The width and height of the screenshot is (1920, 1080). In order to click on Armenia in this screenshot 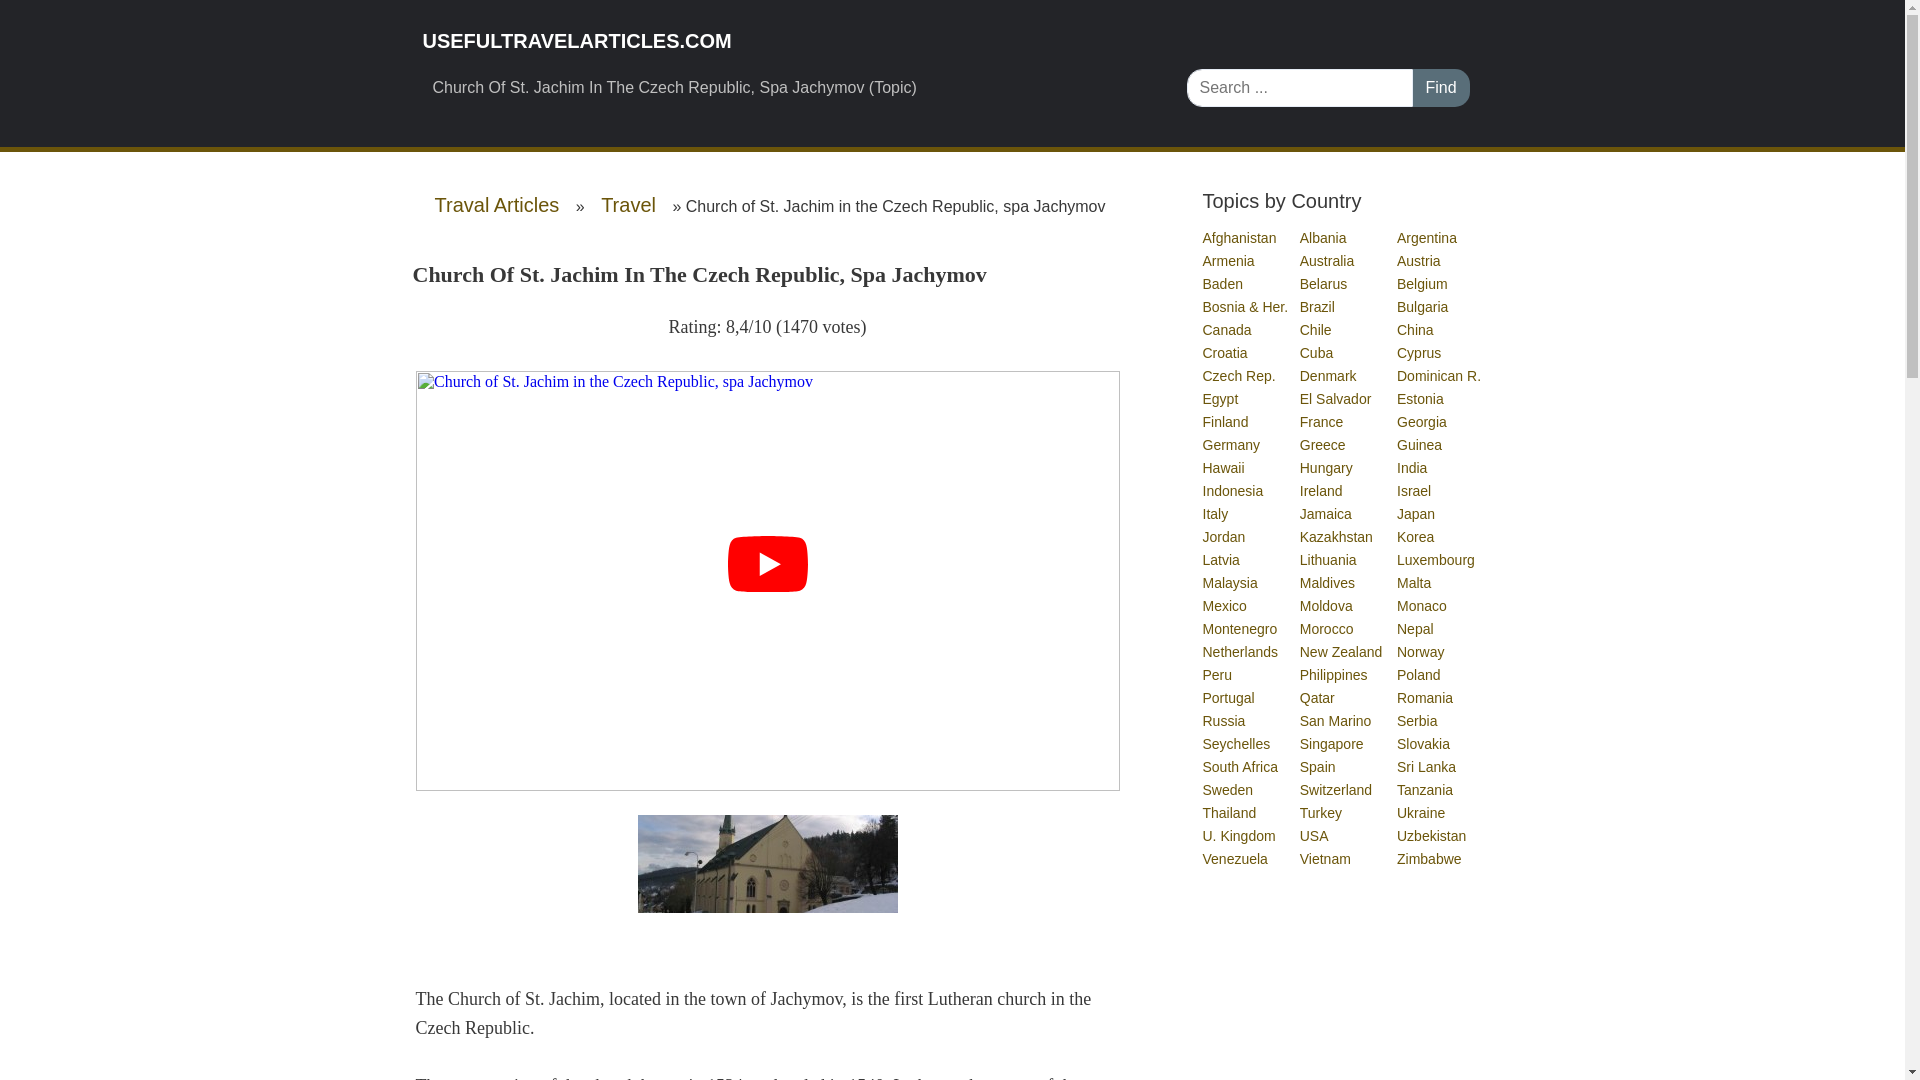, I will do `click(1228, 260)`.